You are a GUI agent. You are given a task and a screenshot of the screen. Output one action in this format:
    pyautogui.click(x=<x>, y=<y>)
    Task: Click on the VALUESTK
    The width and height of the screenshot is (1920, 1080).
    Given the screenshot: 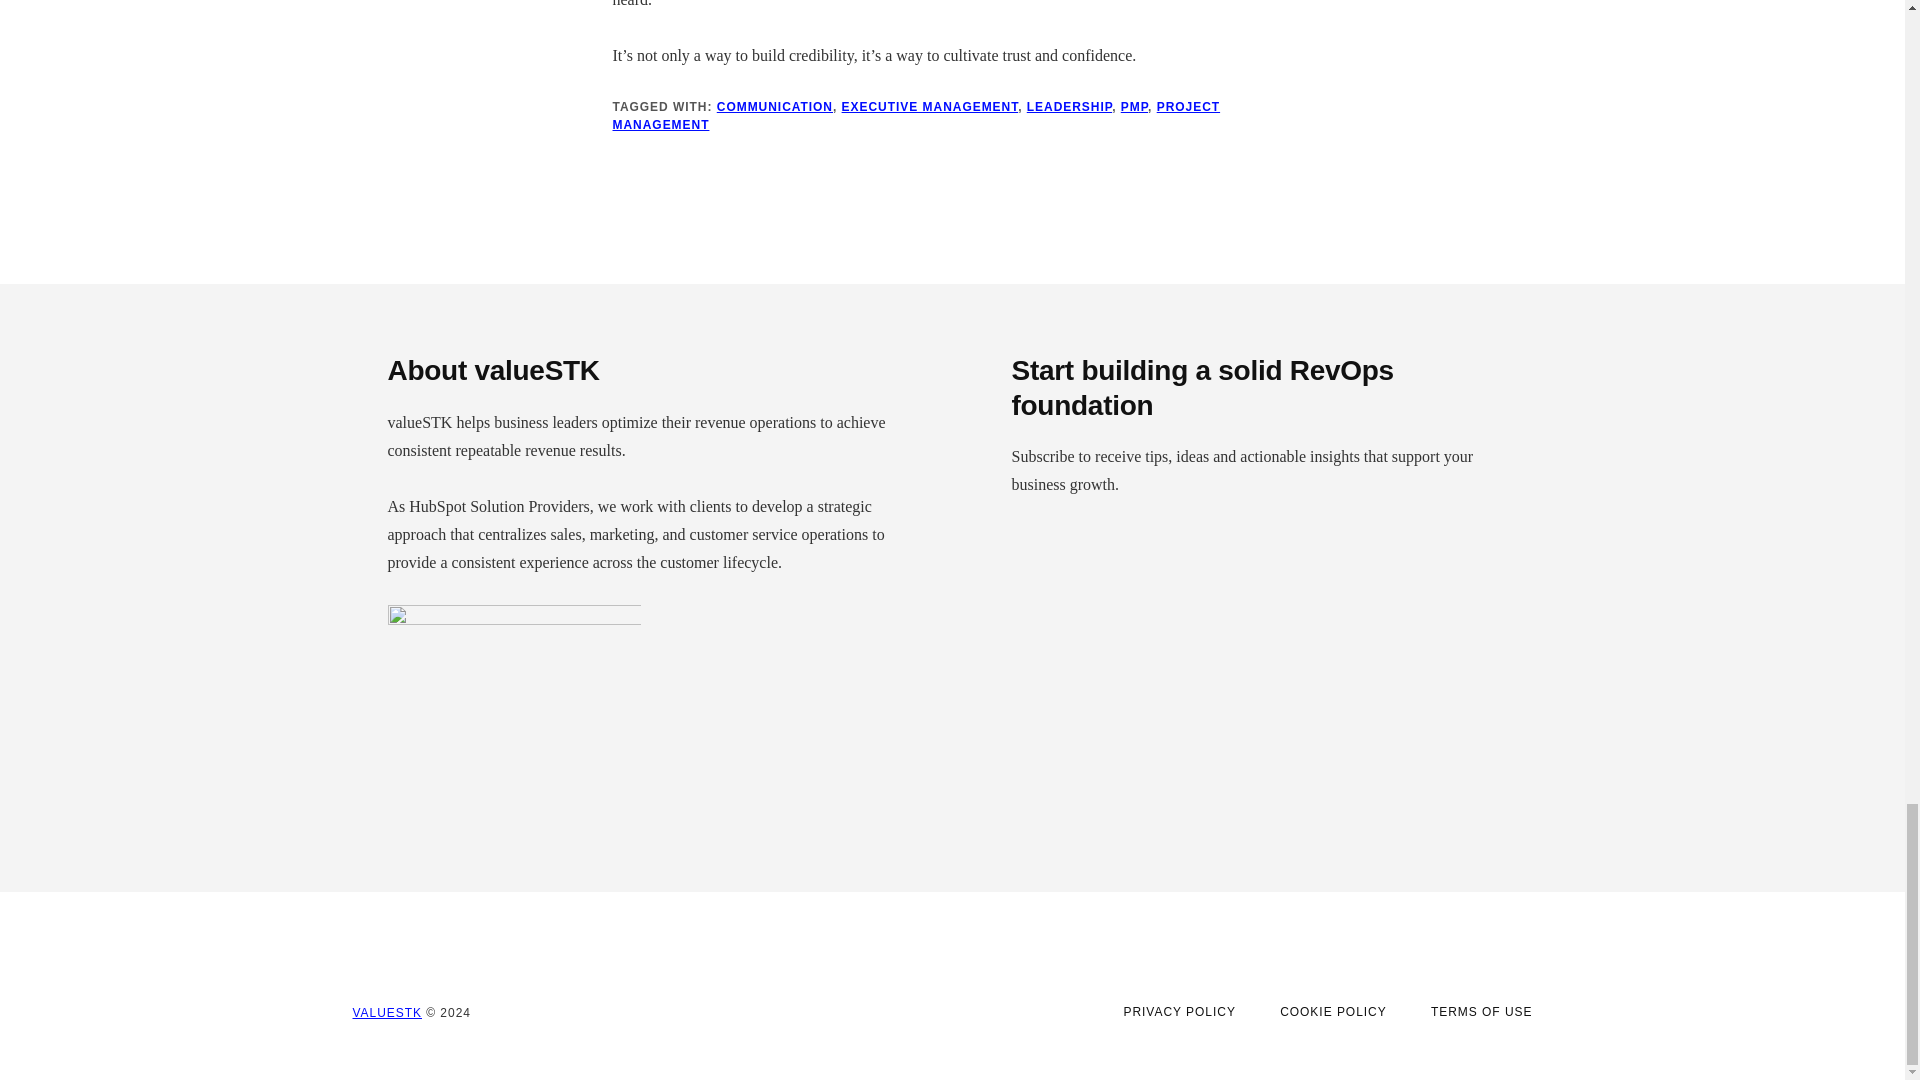 What is the action you would take?
    pyautogui.click(x=386, y=1012)
    